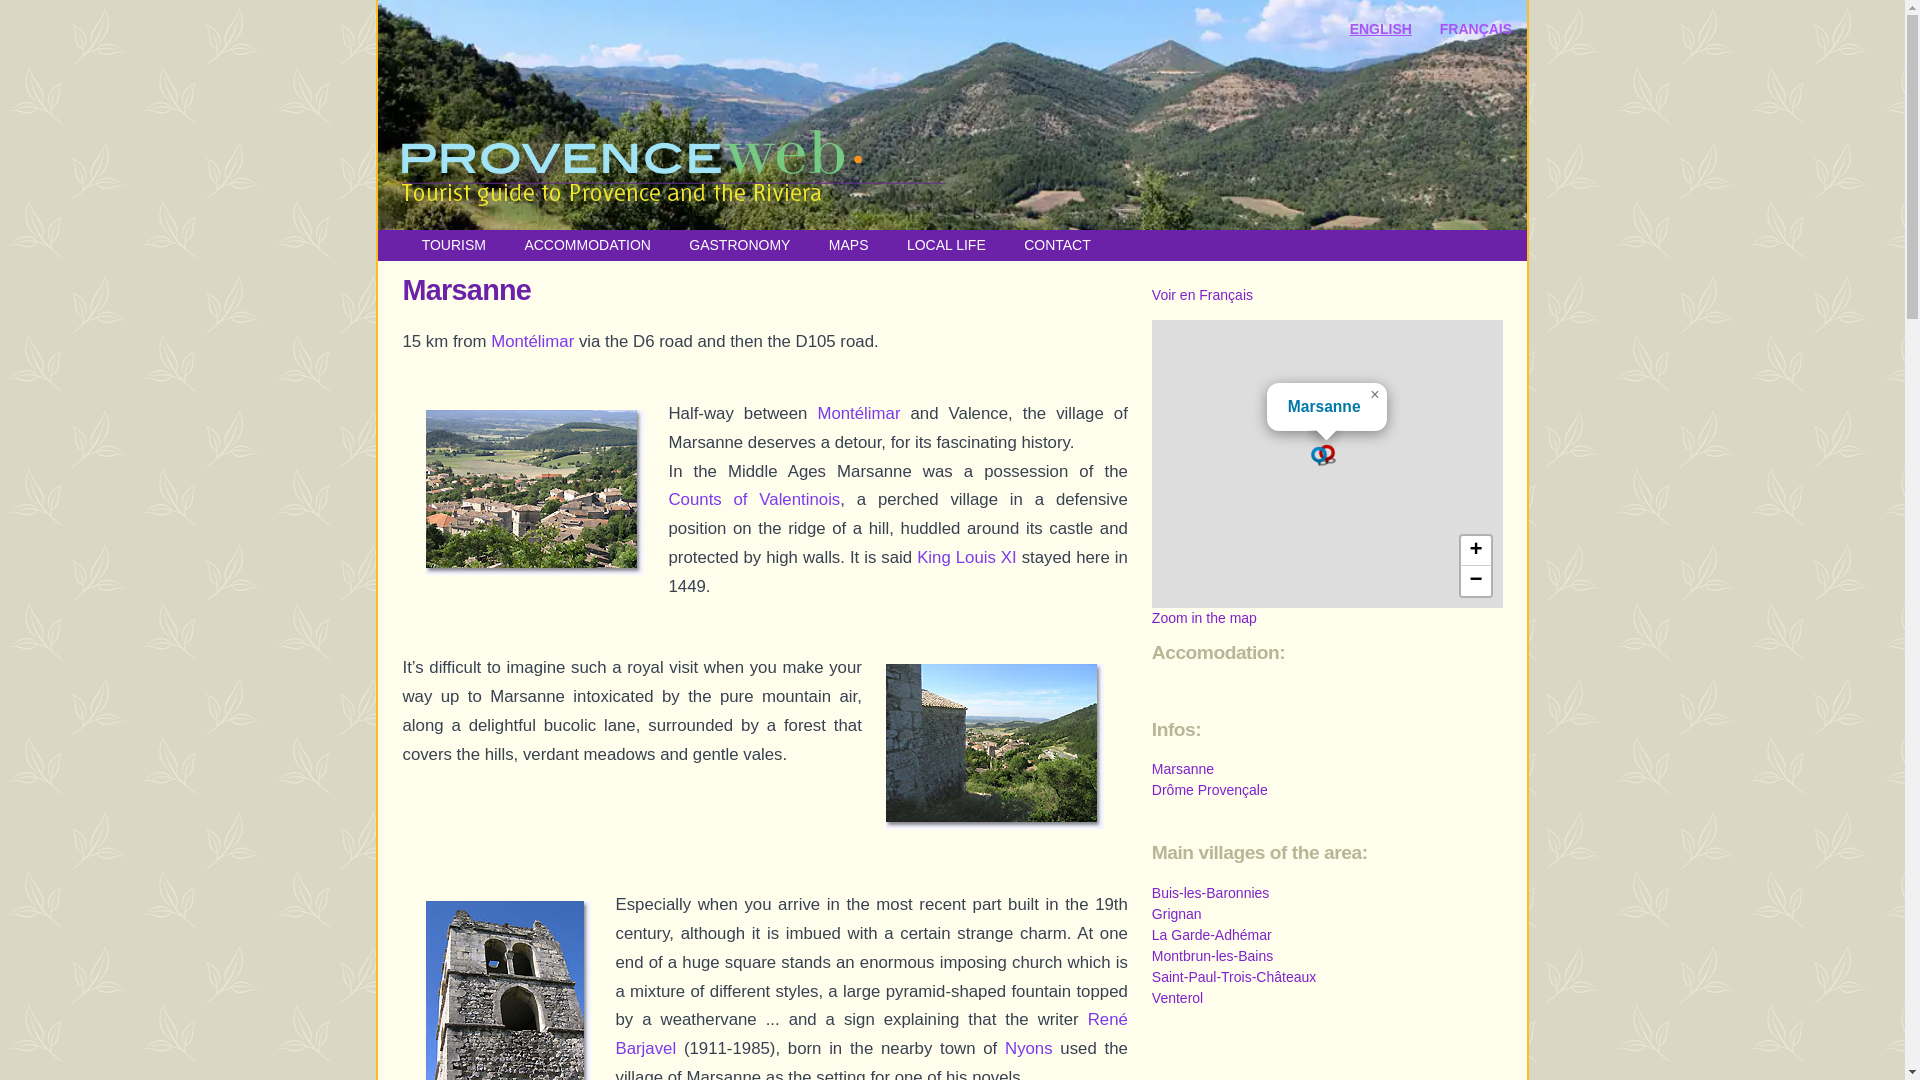 This screenshot has width=1920, height=1080. I want to click on GASTRONOMY, so click(739, 244).